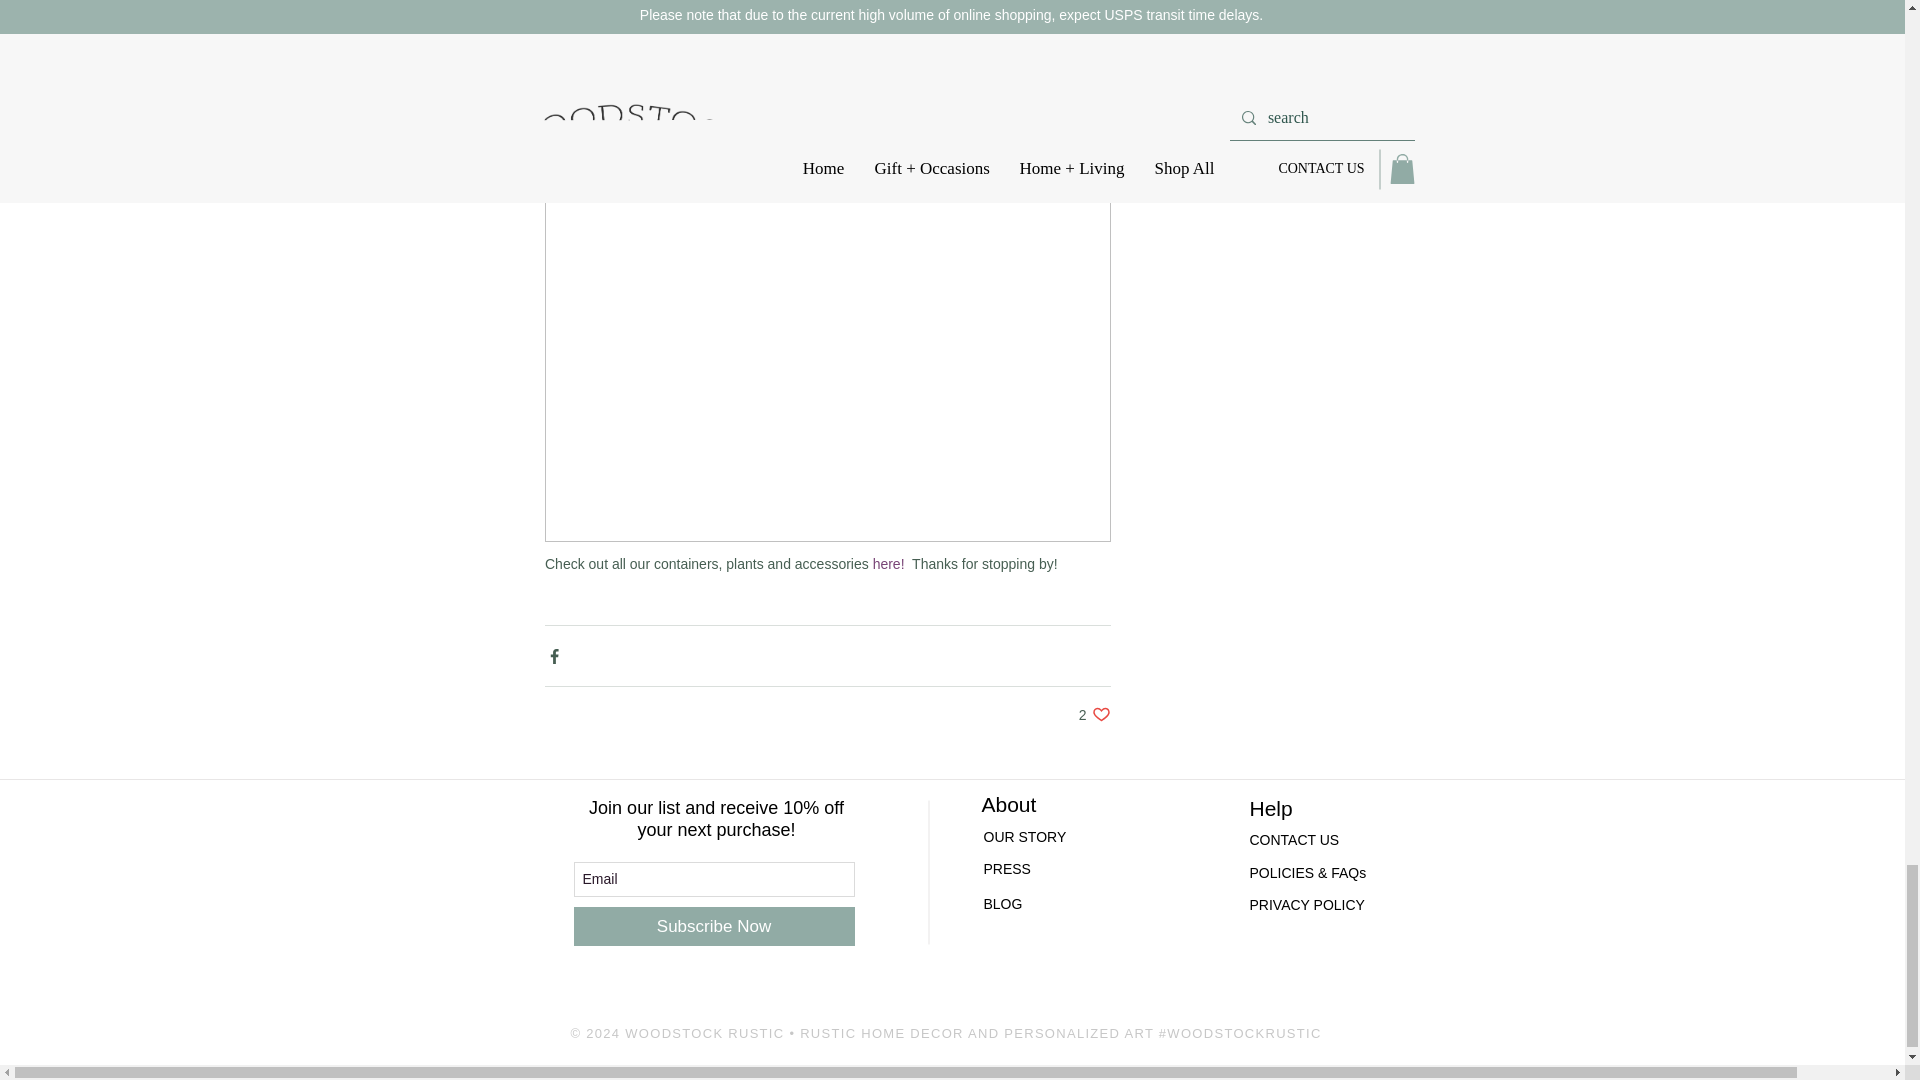 The height and width of the screenshot is (1080, 1920). Describe the element at coordinates (1095, 714) in the screenshot. I see `BLOG` at that location.